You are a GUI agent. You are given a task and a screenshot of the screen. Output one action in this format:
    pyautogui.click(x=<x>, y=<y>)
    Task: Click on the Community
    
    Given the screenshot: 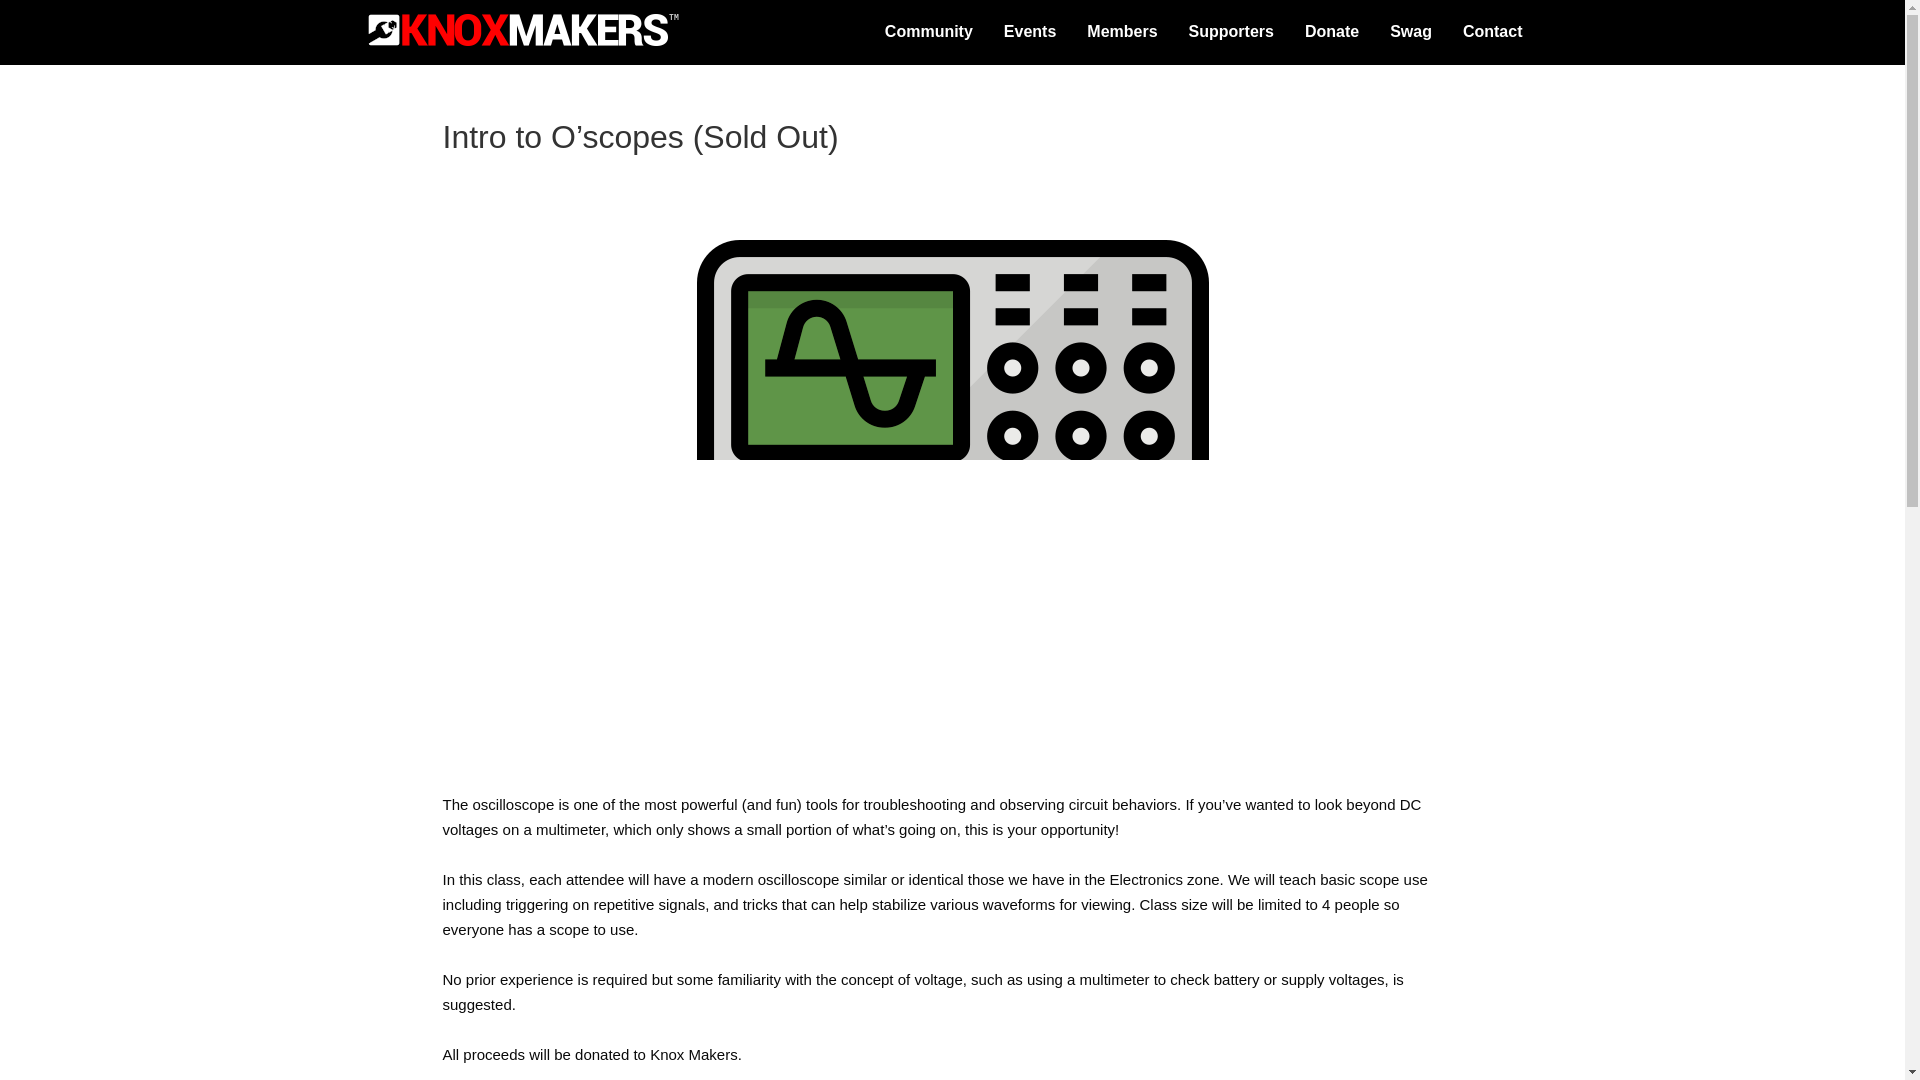 What is the action you would take?
    pyautogui.click(x=928, y=32)
    